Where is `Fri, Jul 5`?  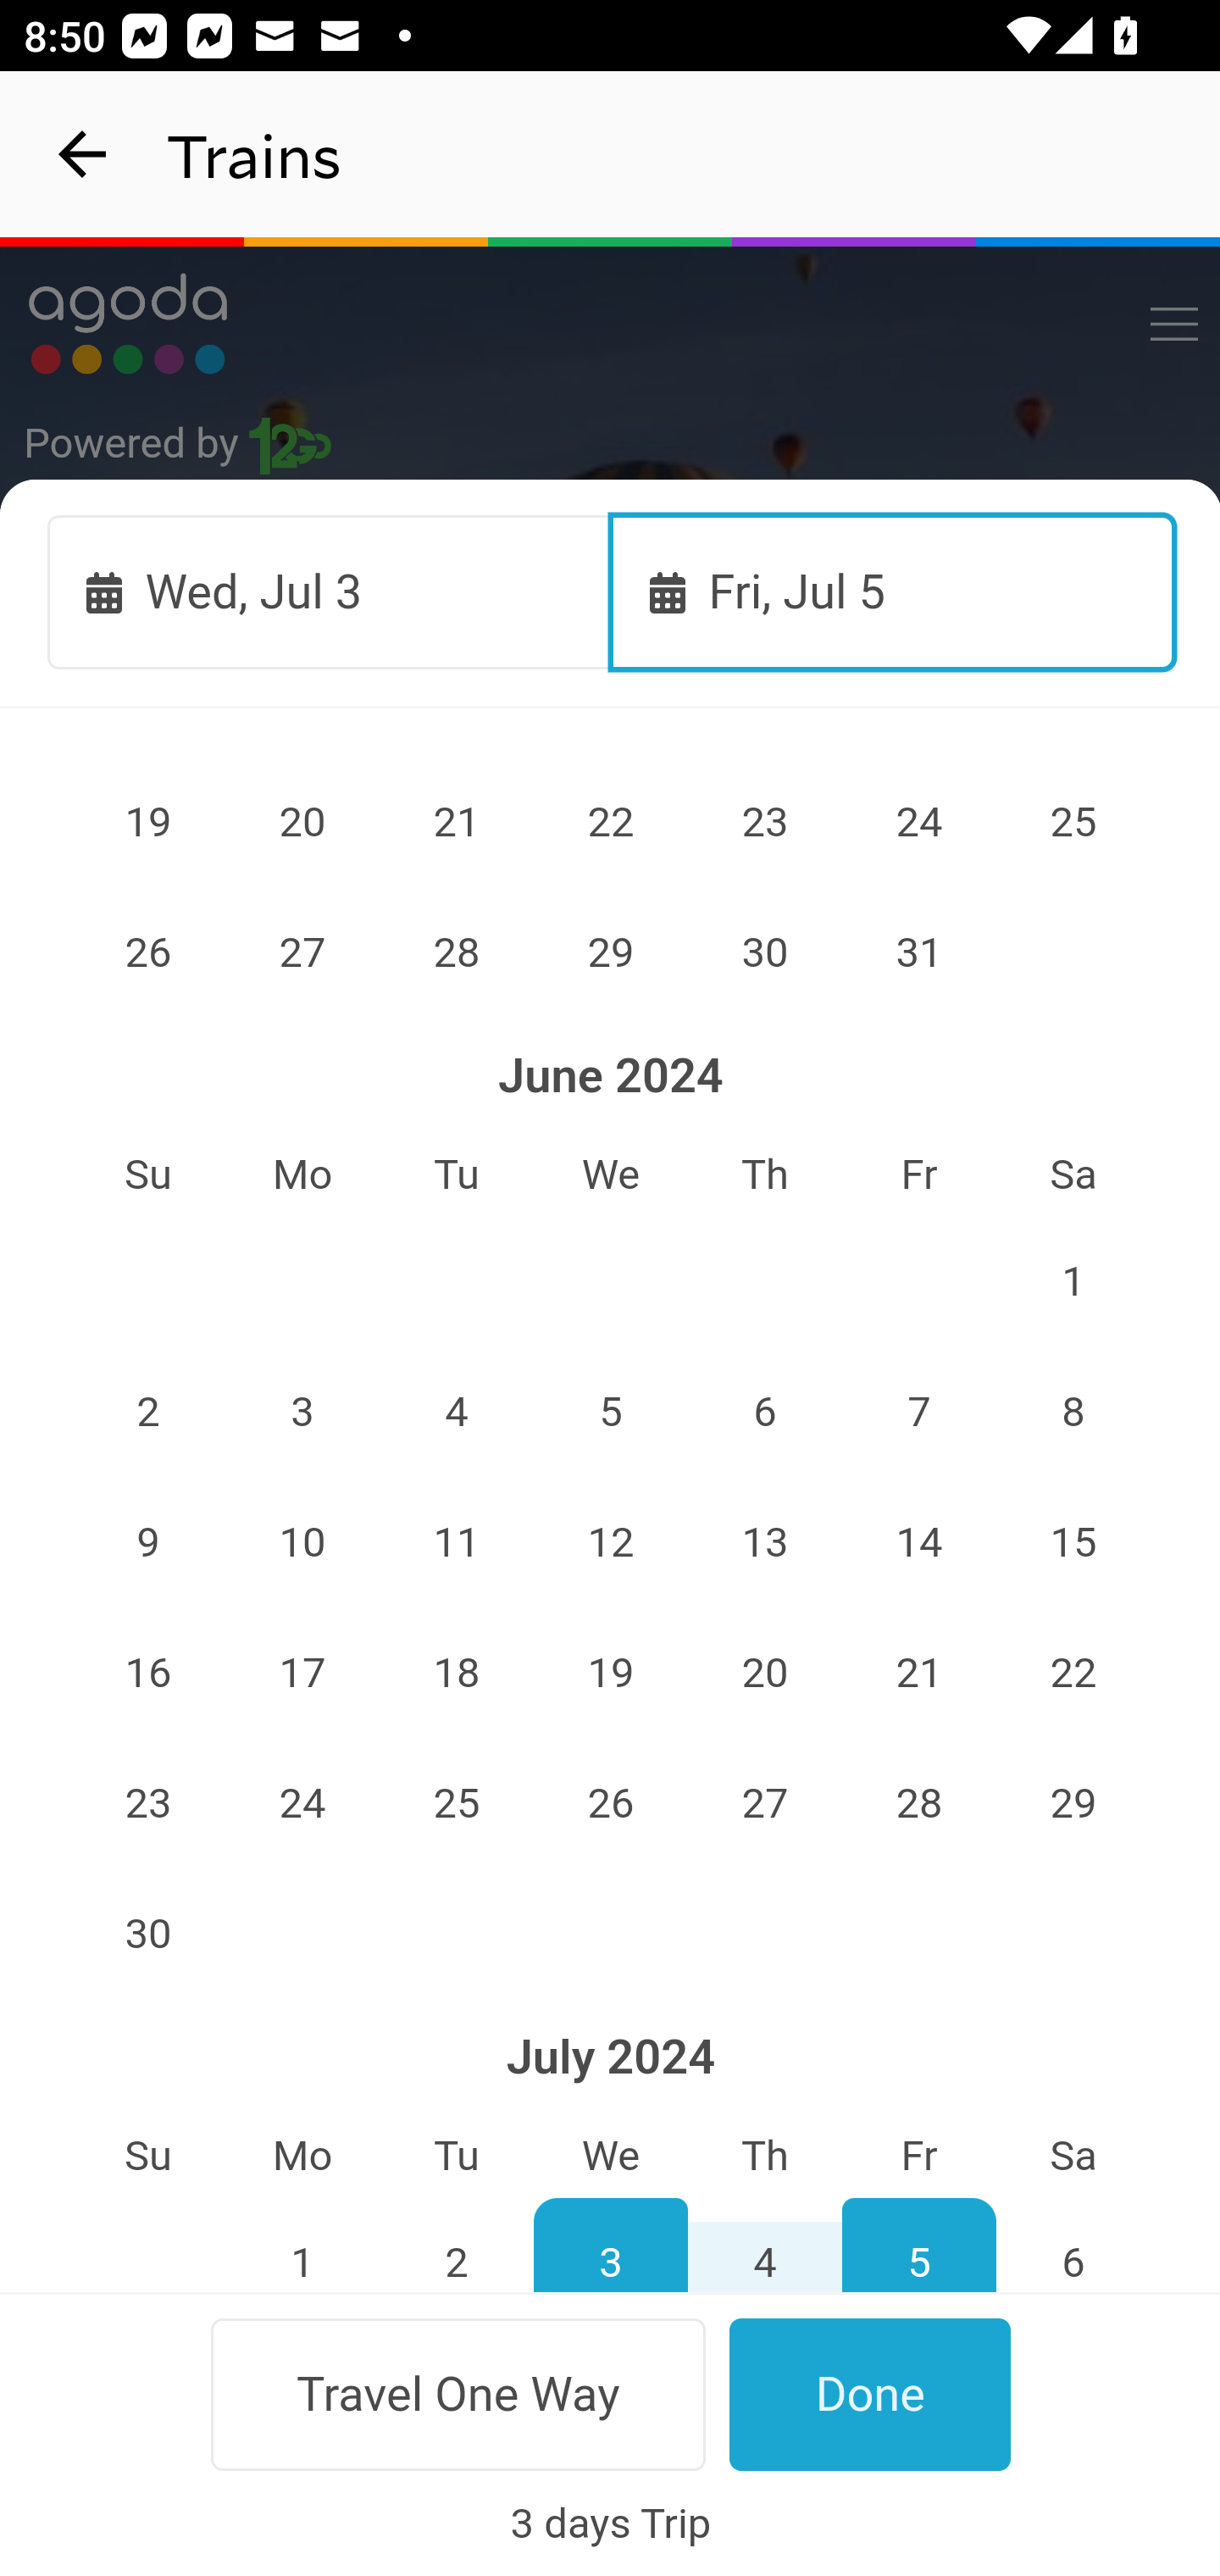 Fri, Jul 5 is located at coordinates (894, 591).